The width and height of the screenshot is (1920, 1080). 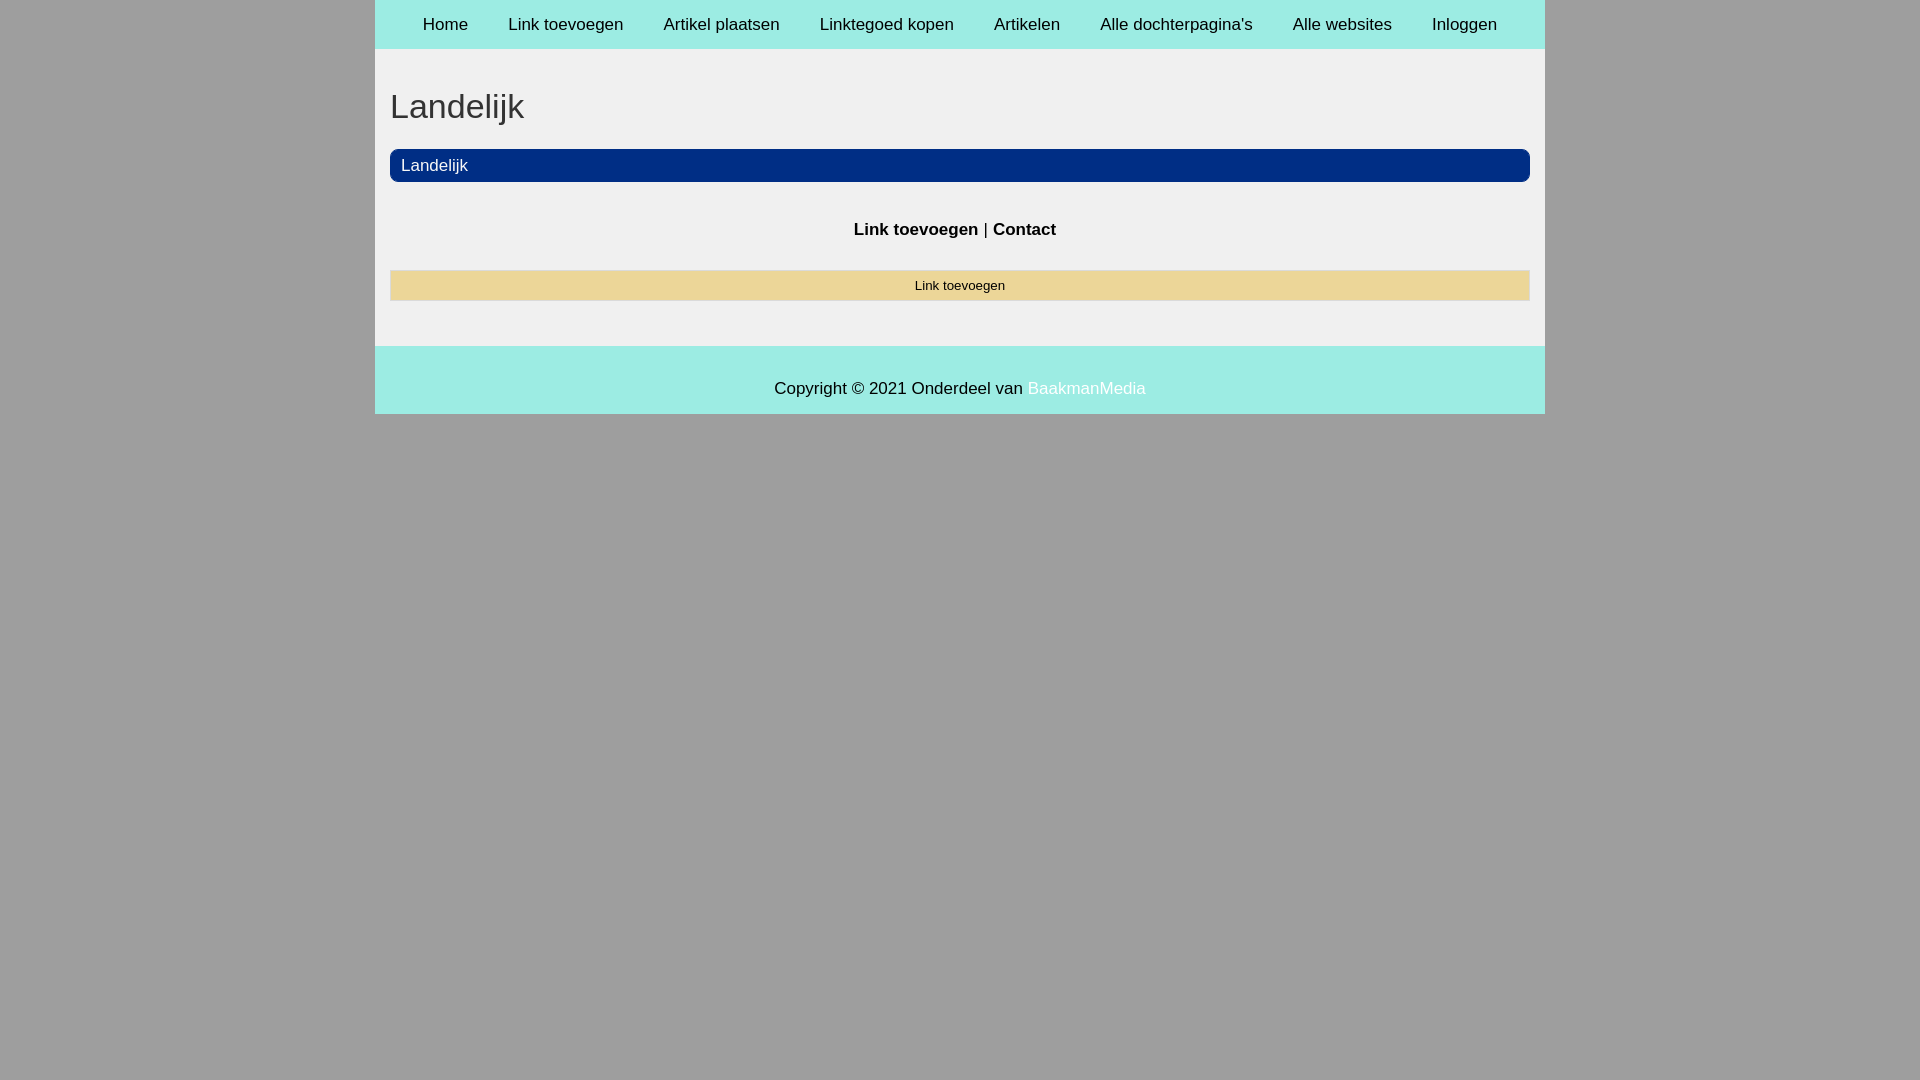 What do you see at coordinates (434, 165) in the screenshot?
I see `Landelijk` at bounding box center [434, 165].